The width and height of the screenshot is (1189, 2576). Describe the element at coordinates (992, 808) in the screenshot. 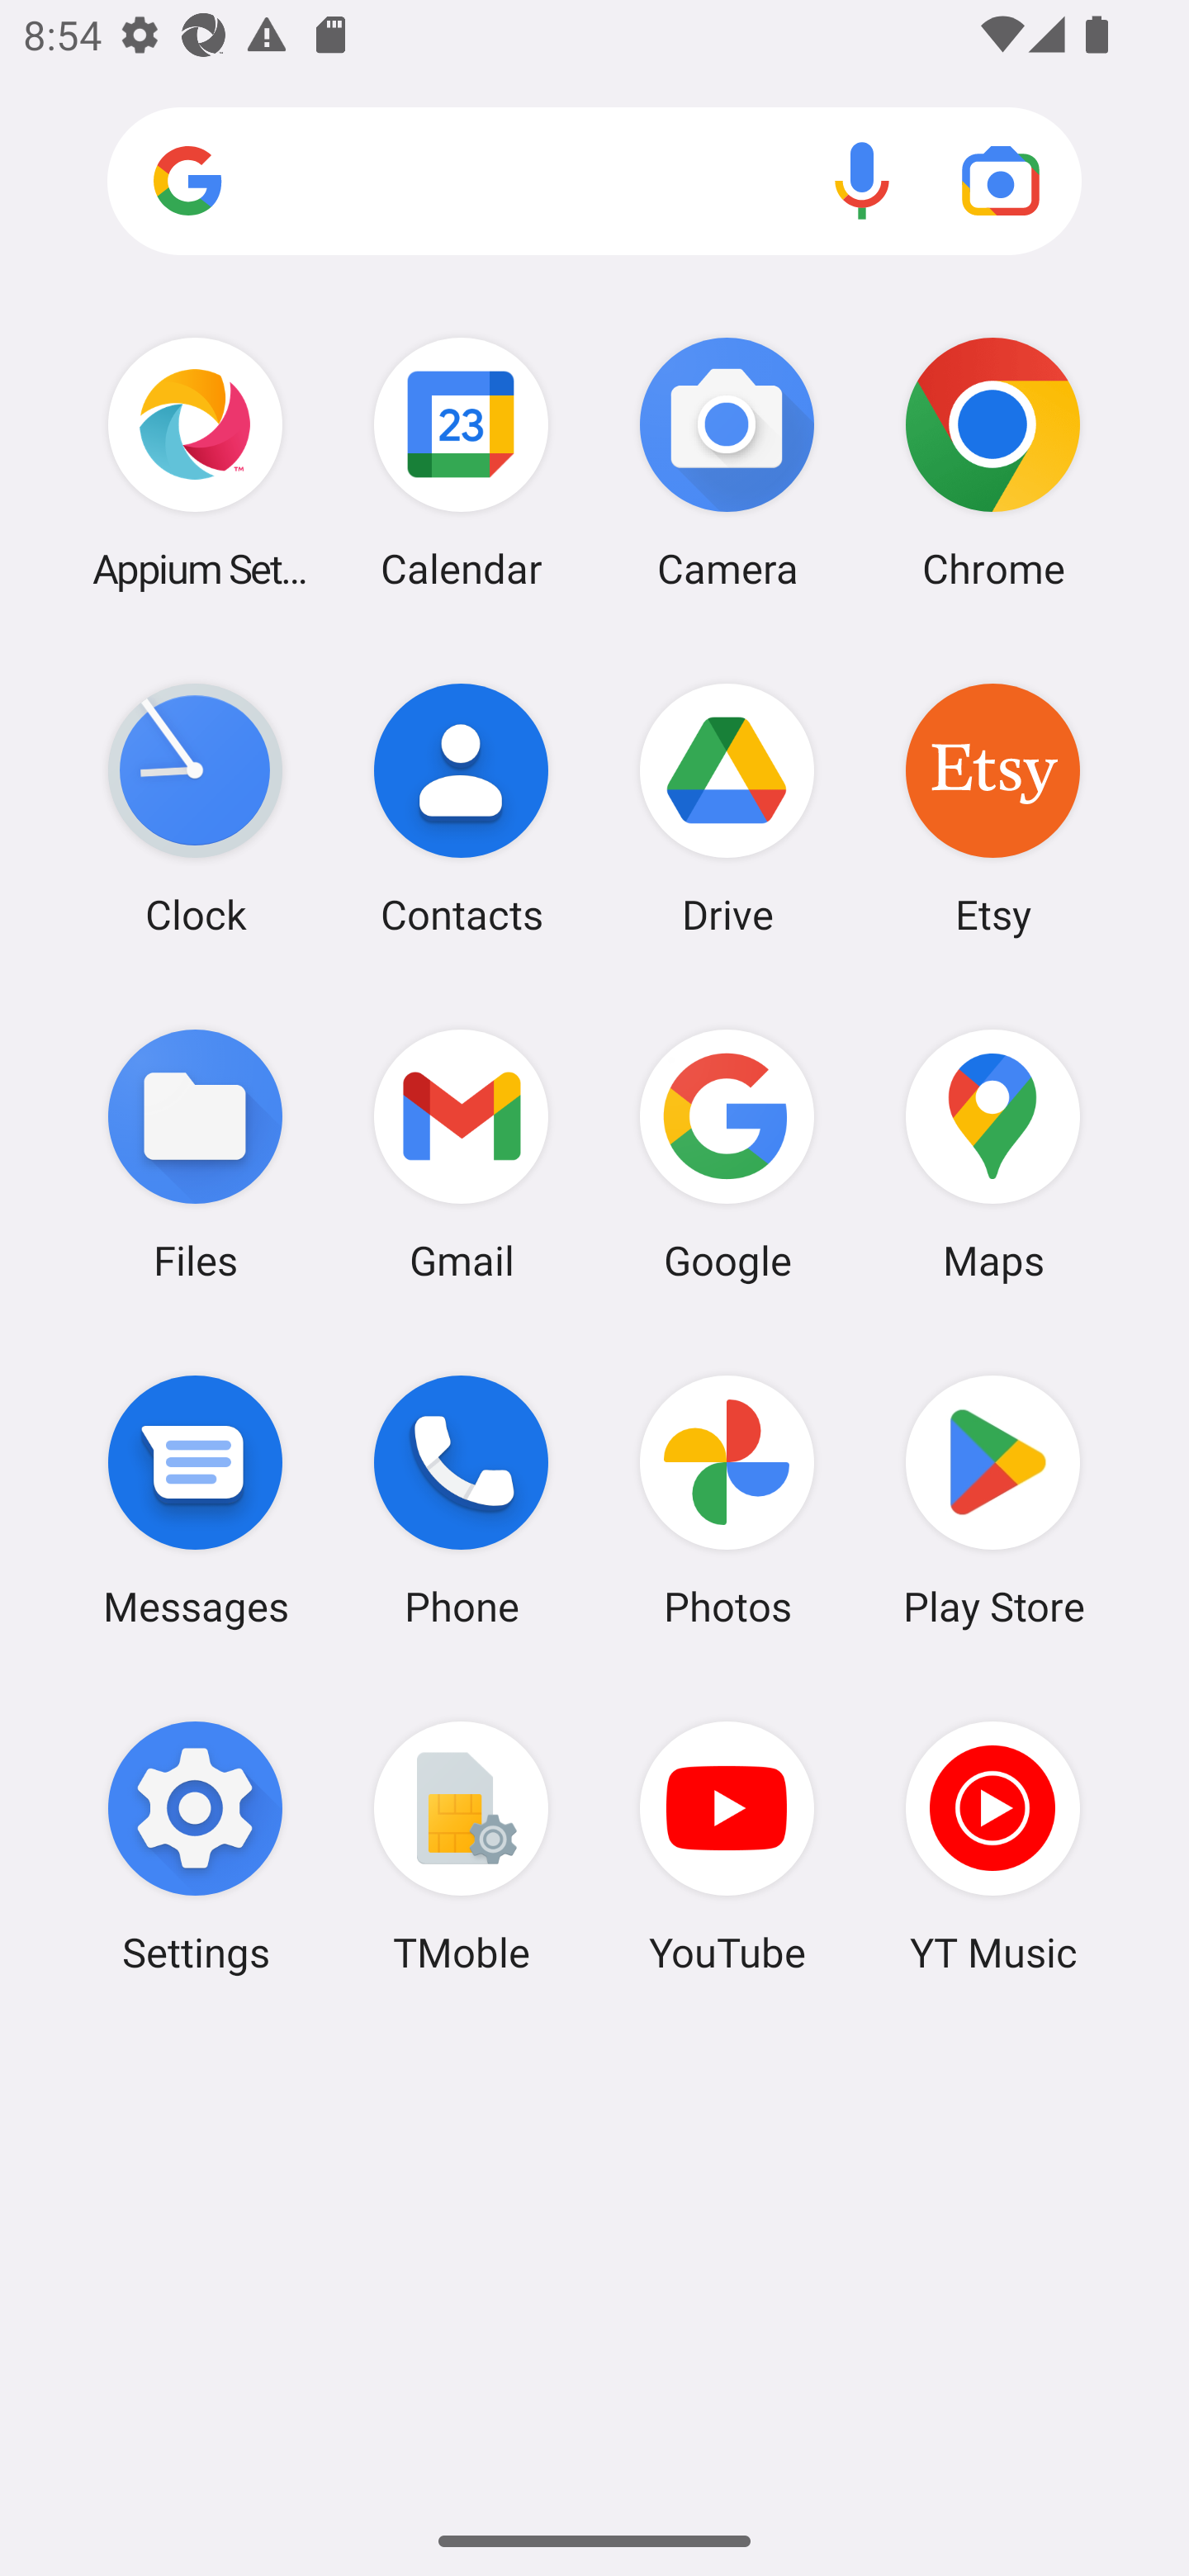

I see `Etsy` at that location.